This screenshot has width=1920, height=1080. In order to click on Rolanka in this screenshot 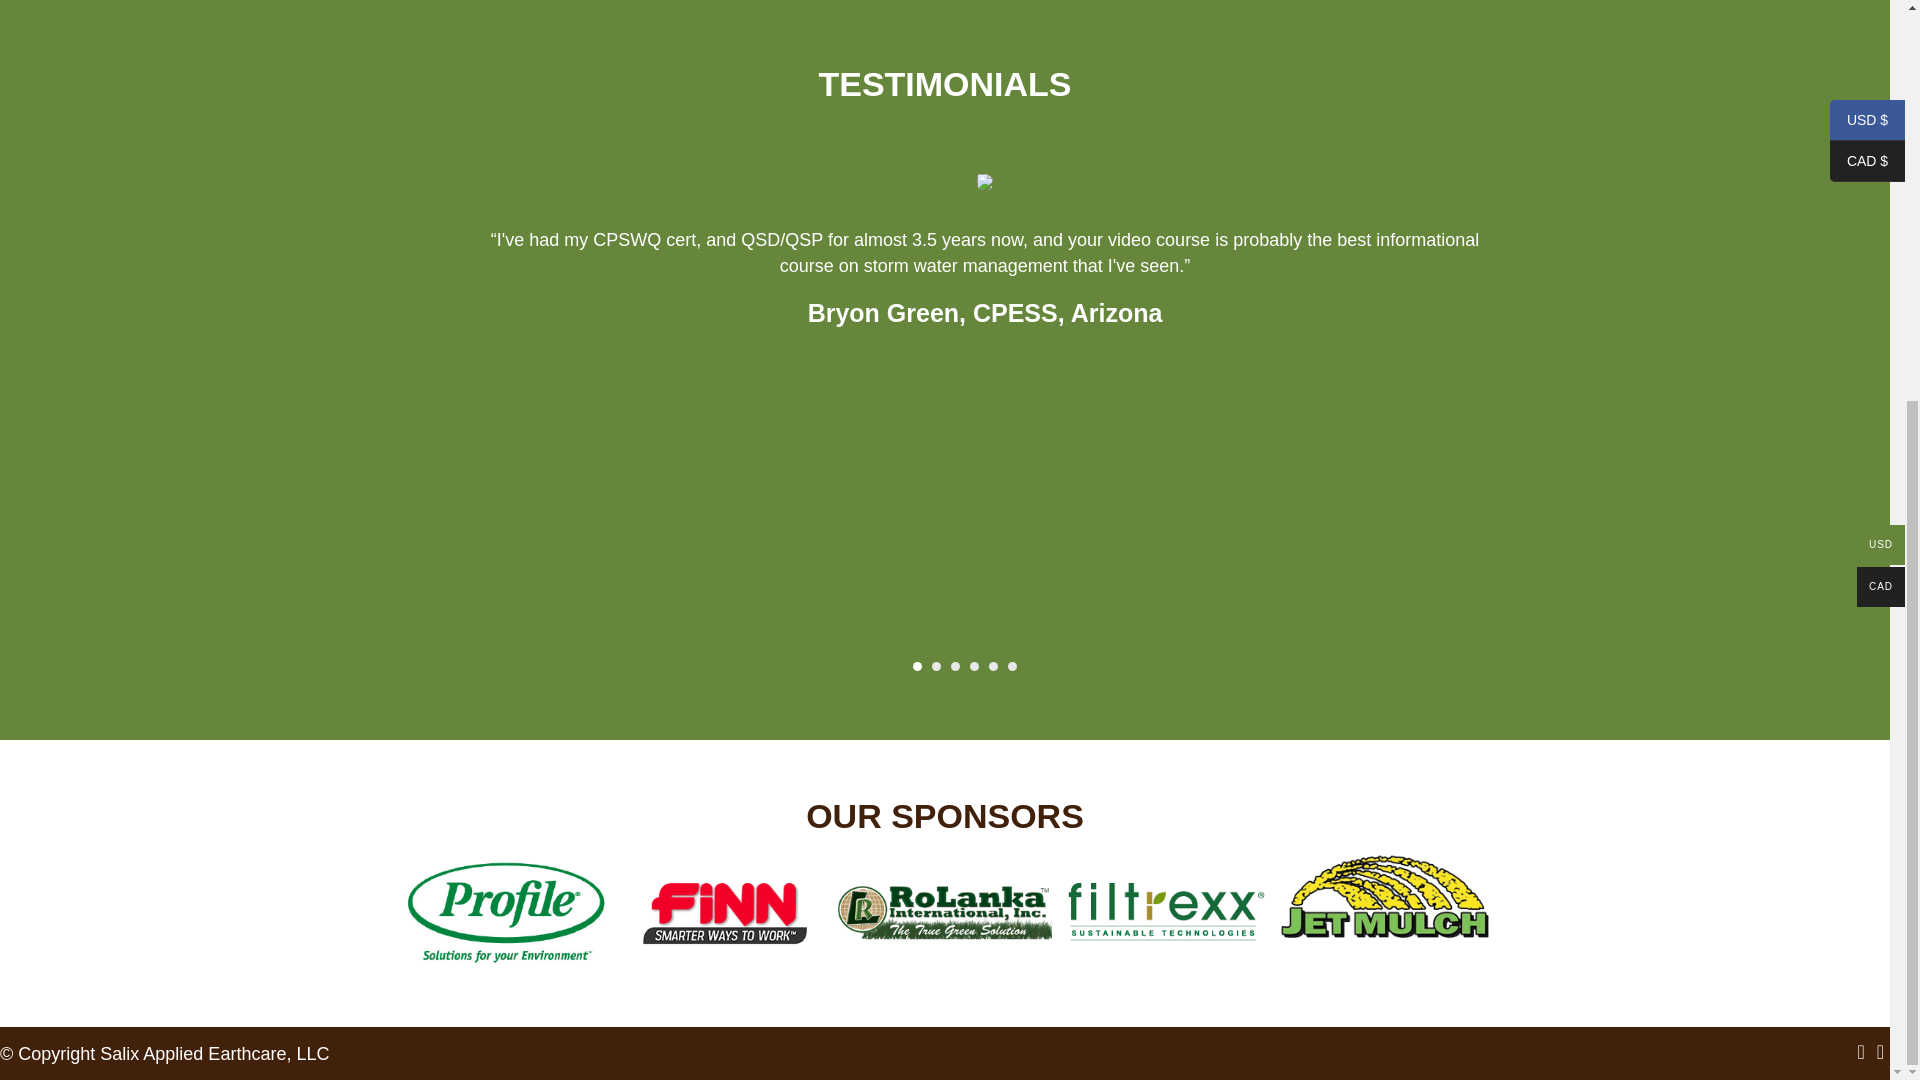, I will do `click(944, 964)`.